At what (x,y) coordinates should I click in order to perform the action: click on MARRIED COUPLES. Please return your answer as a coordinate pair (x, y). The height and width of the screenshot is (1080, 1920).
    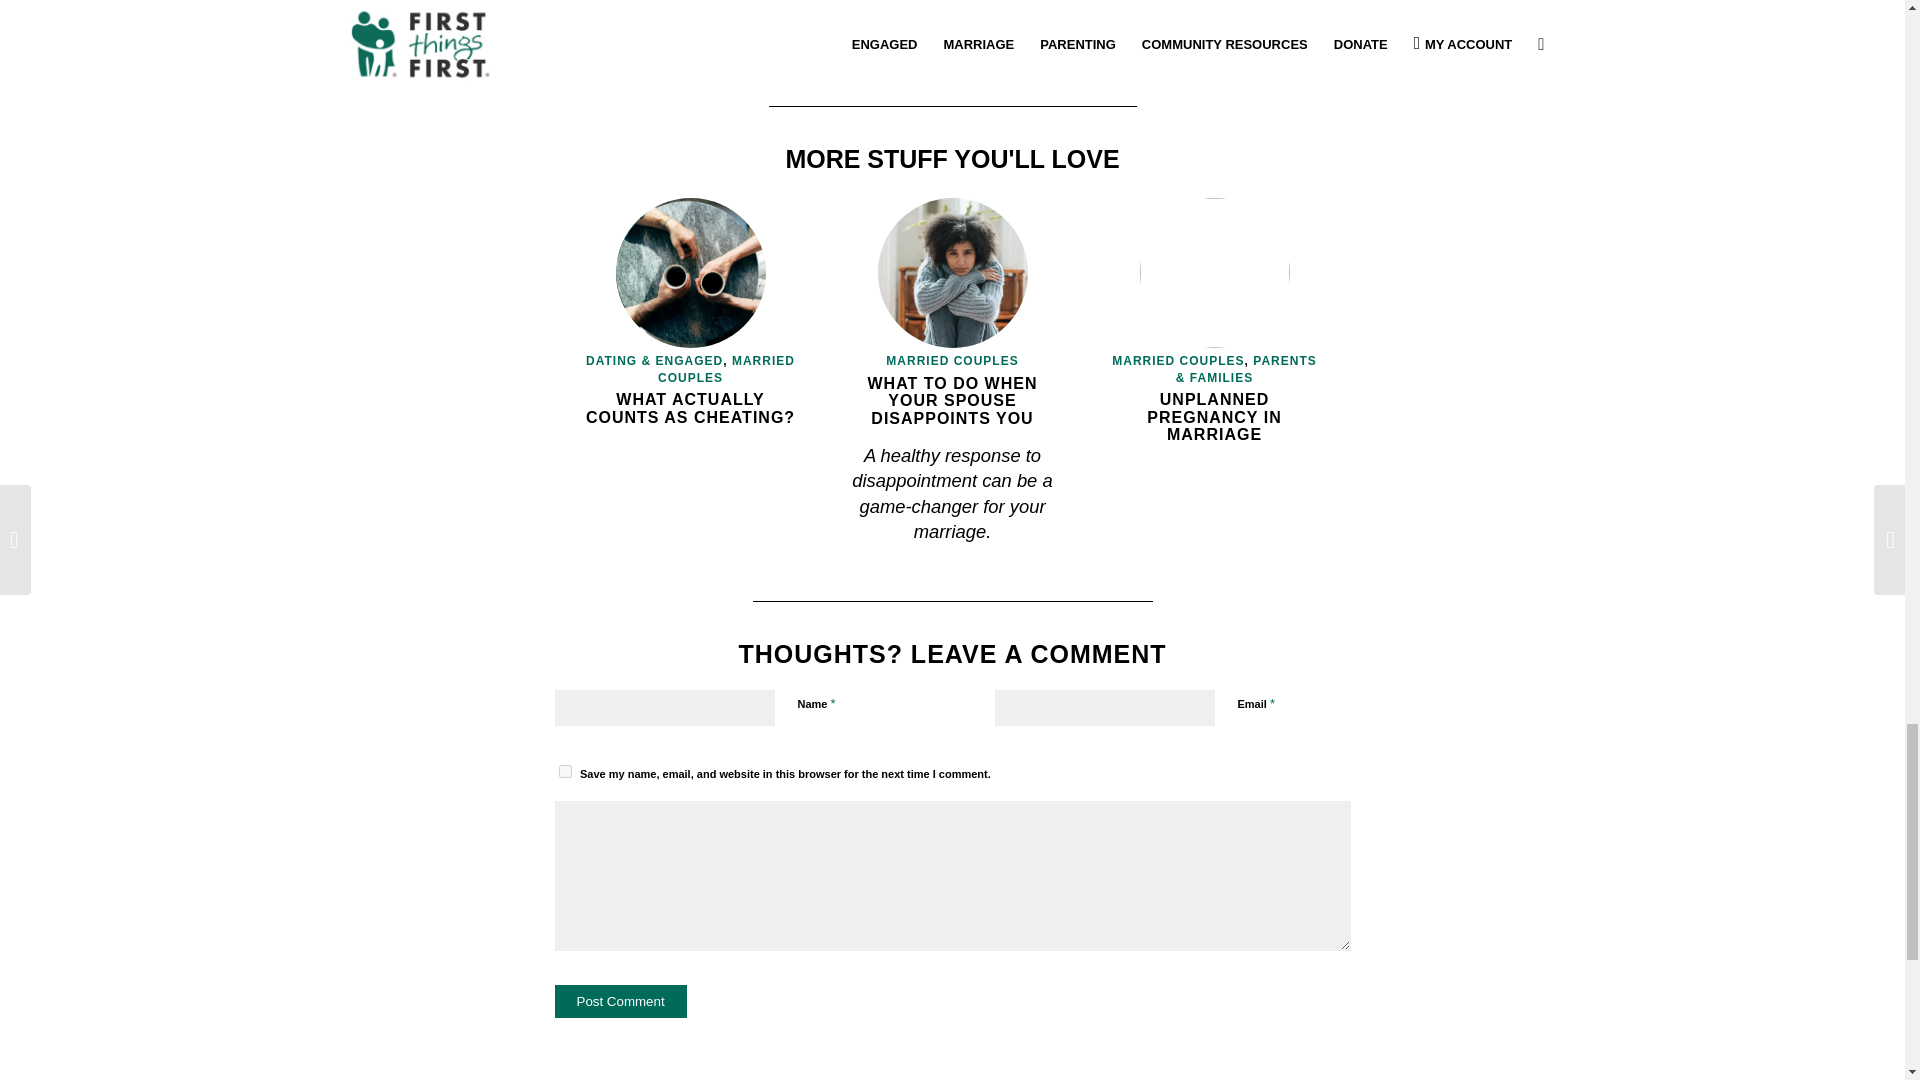
    Looking at the image, I should click on (951, 361).